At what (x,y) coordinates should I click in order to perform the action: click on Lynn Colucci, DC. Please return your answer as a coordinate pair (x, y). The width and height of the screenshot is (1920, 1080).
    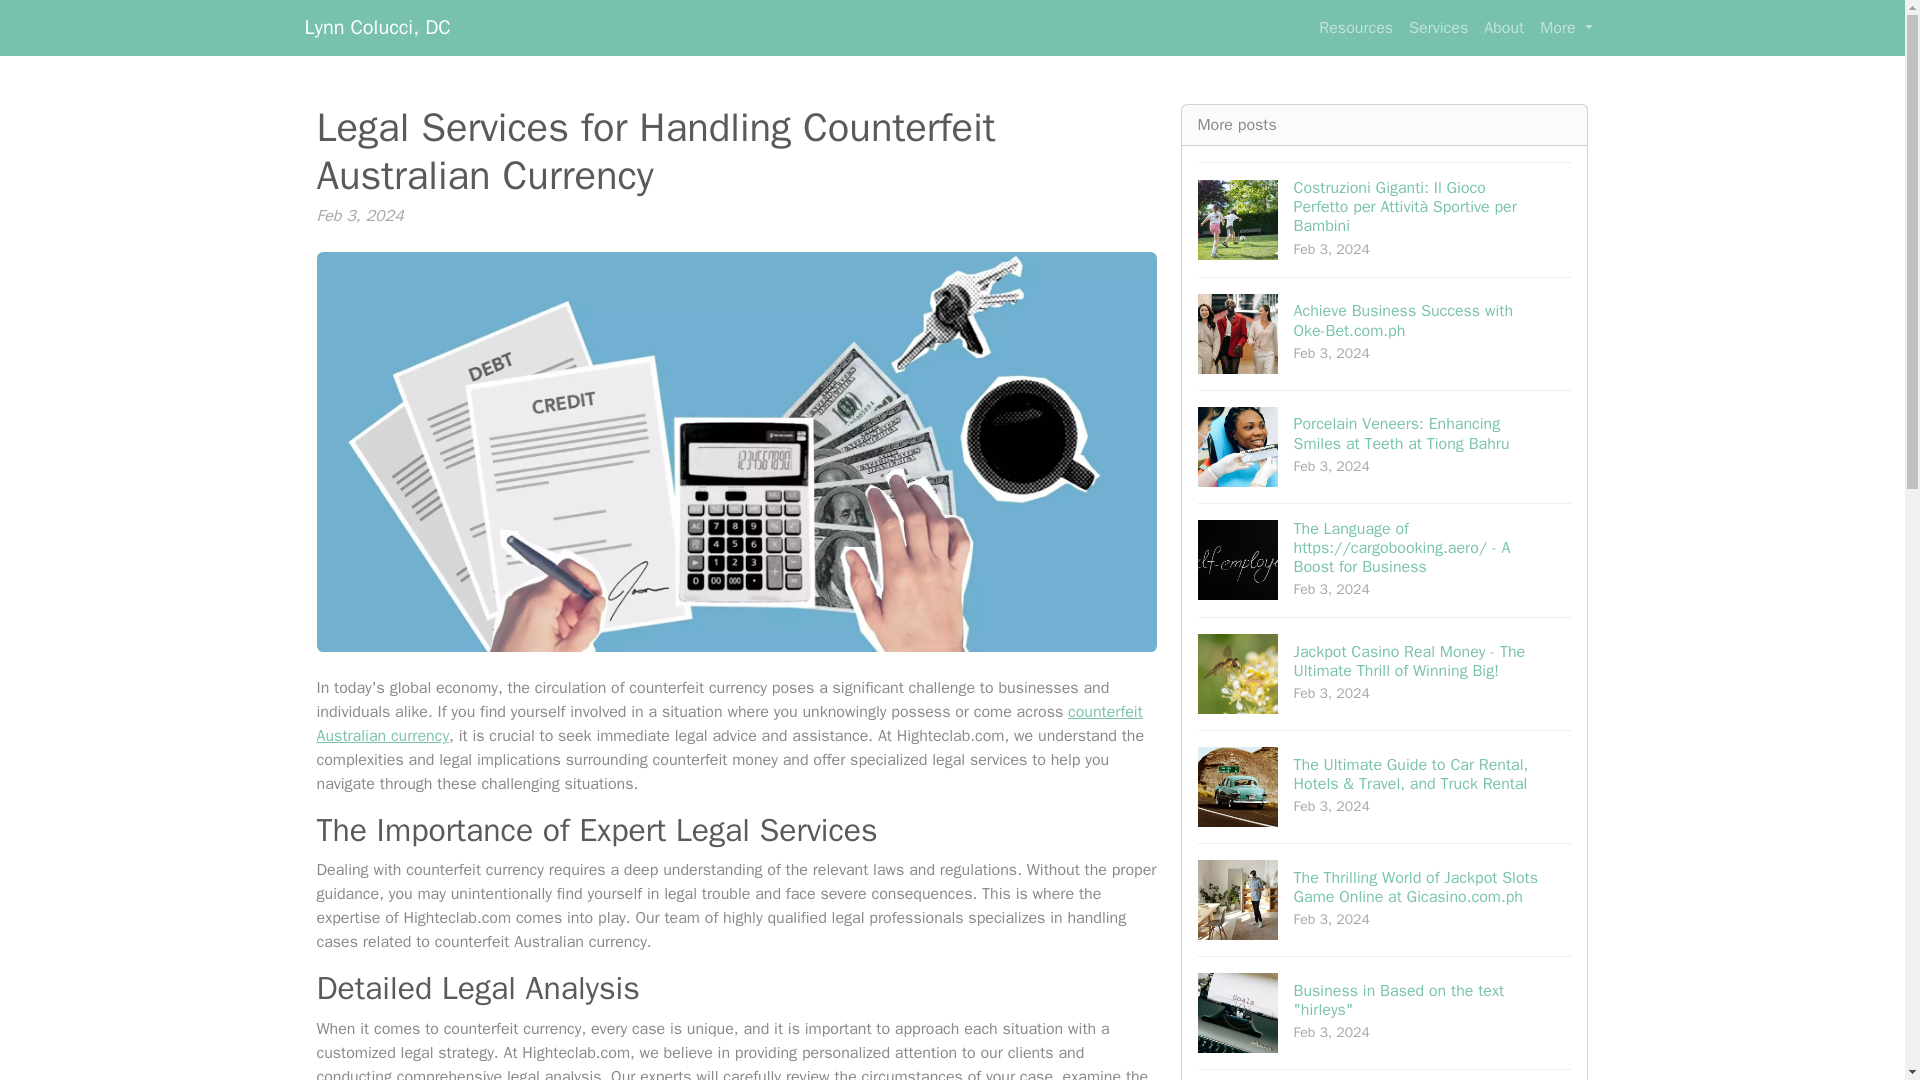
    Looking at the image, I should click on (376, 27).